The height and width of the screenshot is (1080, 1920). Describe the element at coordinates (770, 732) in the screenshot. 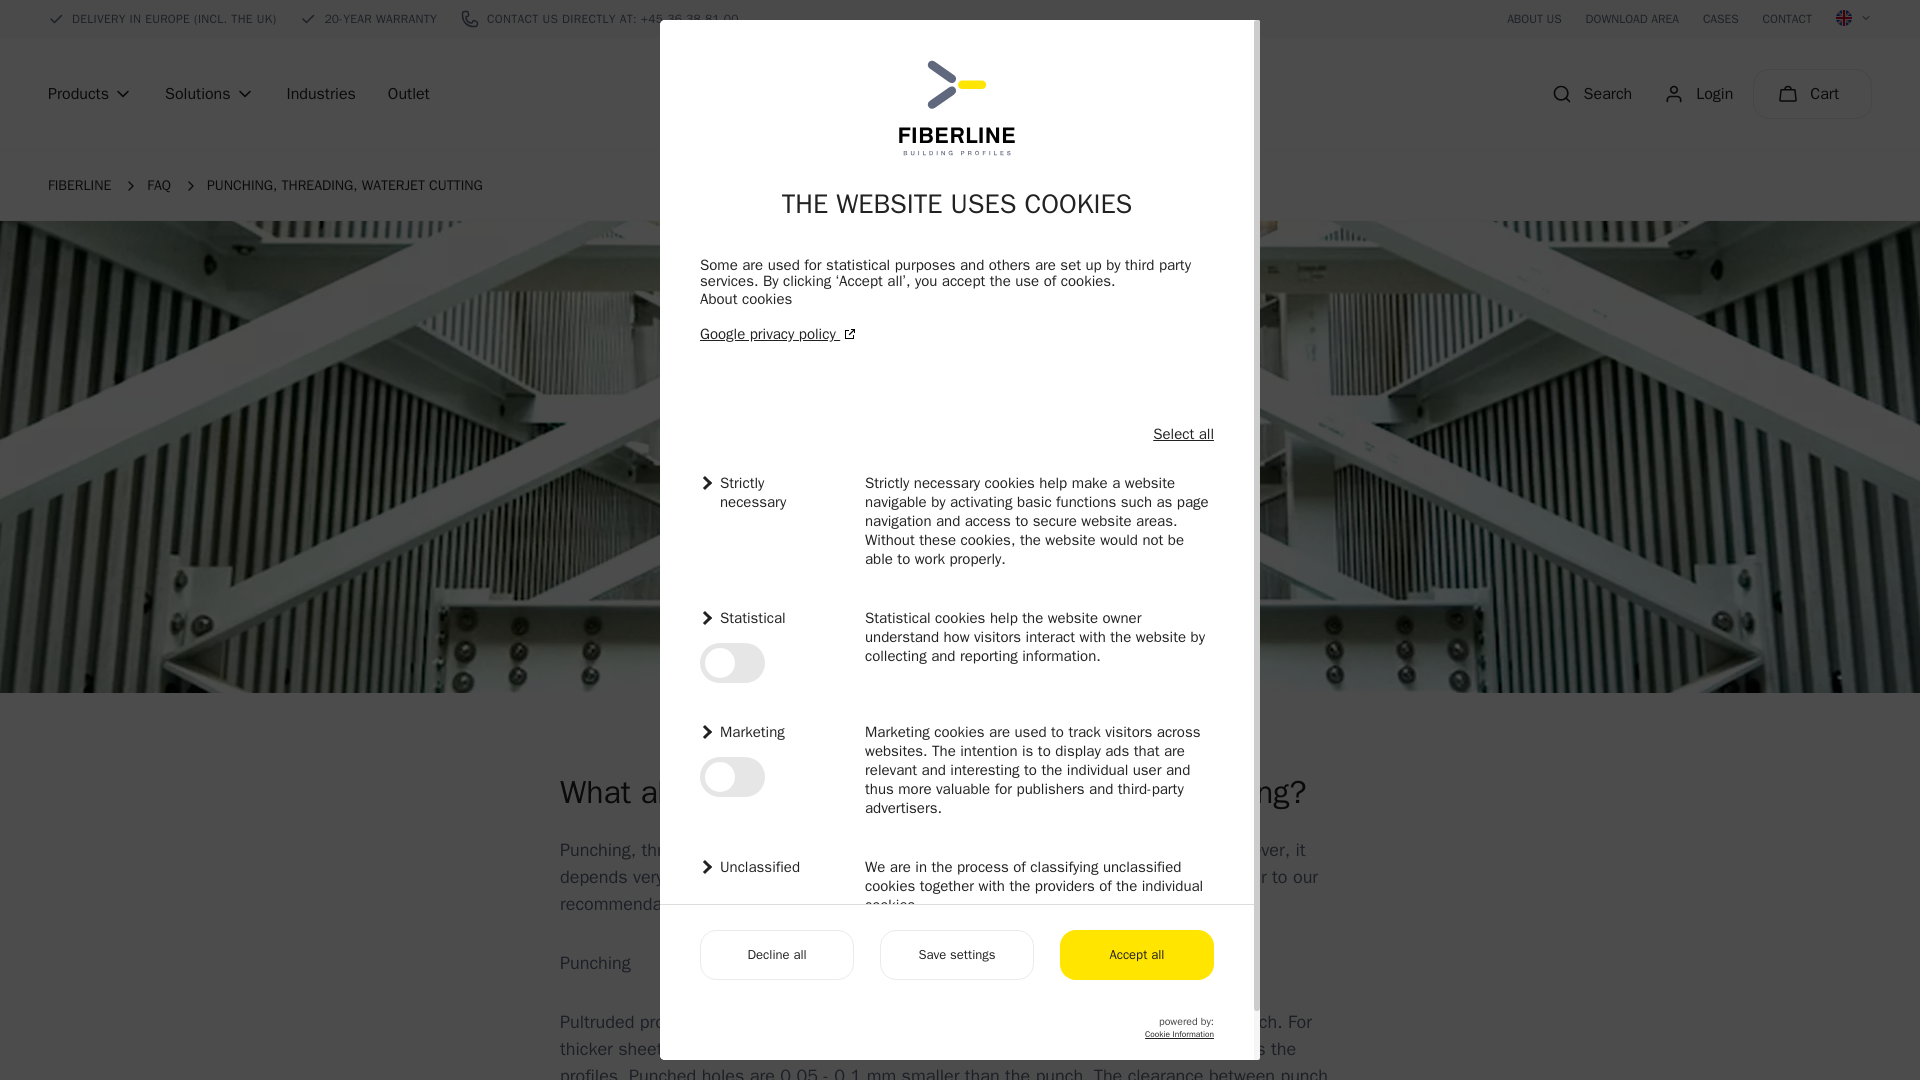

I see `Marketing` at that location.